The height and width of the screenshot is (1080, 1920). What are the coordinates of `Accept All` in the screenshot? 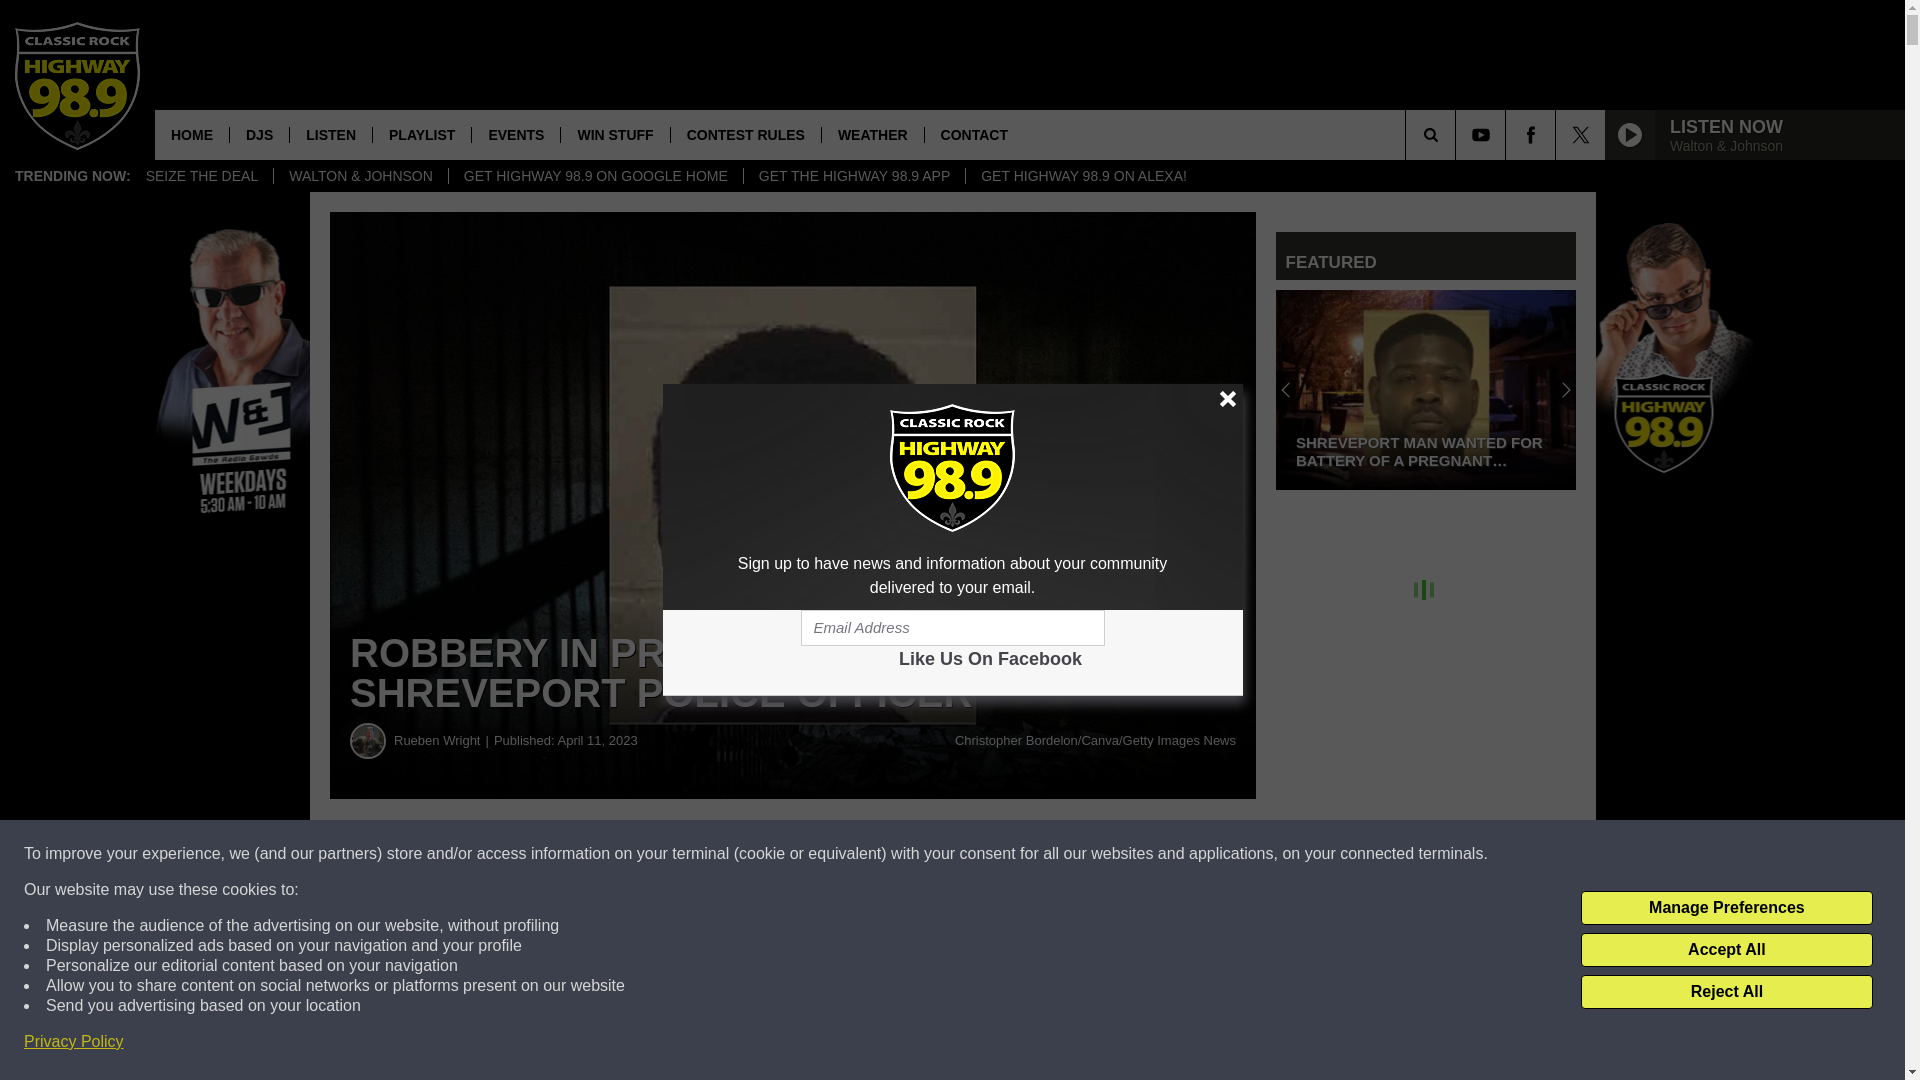 It's located at (1726, 950).